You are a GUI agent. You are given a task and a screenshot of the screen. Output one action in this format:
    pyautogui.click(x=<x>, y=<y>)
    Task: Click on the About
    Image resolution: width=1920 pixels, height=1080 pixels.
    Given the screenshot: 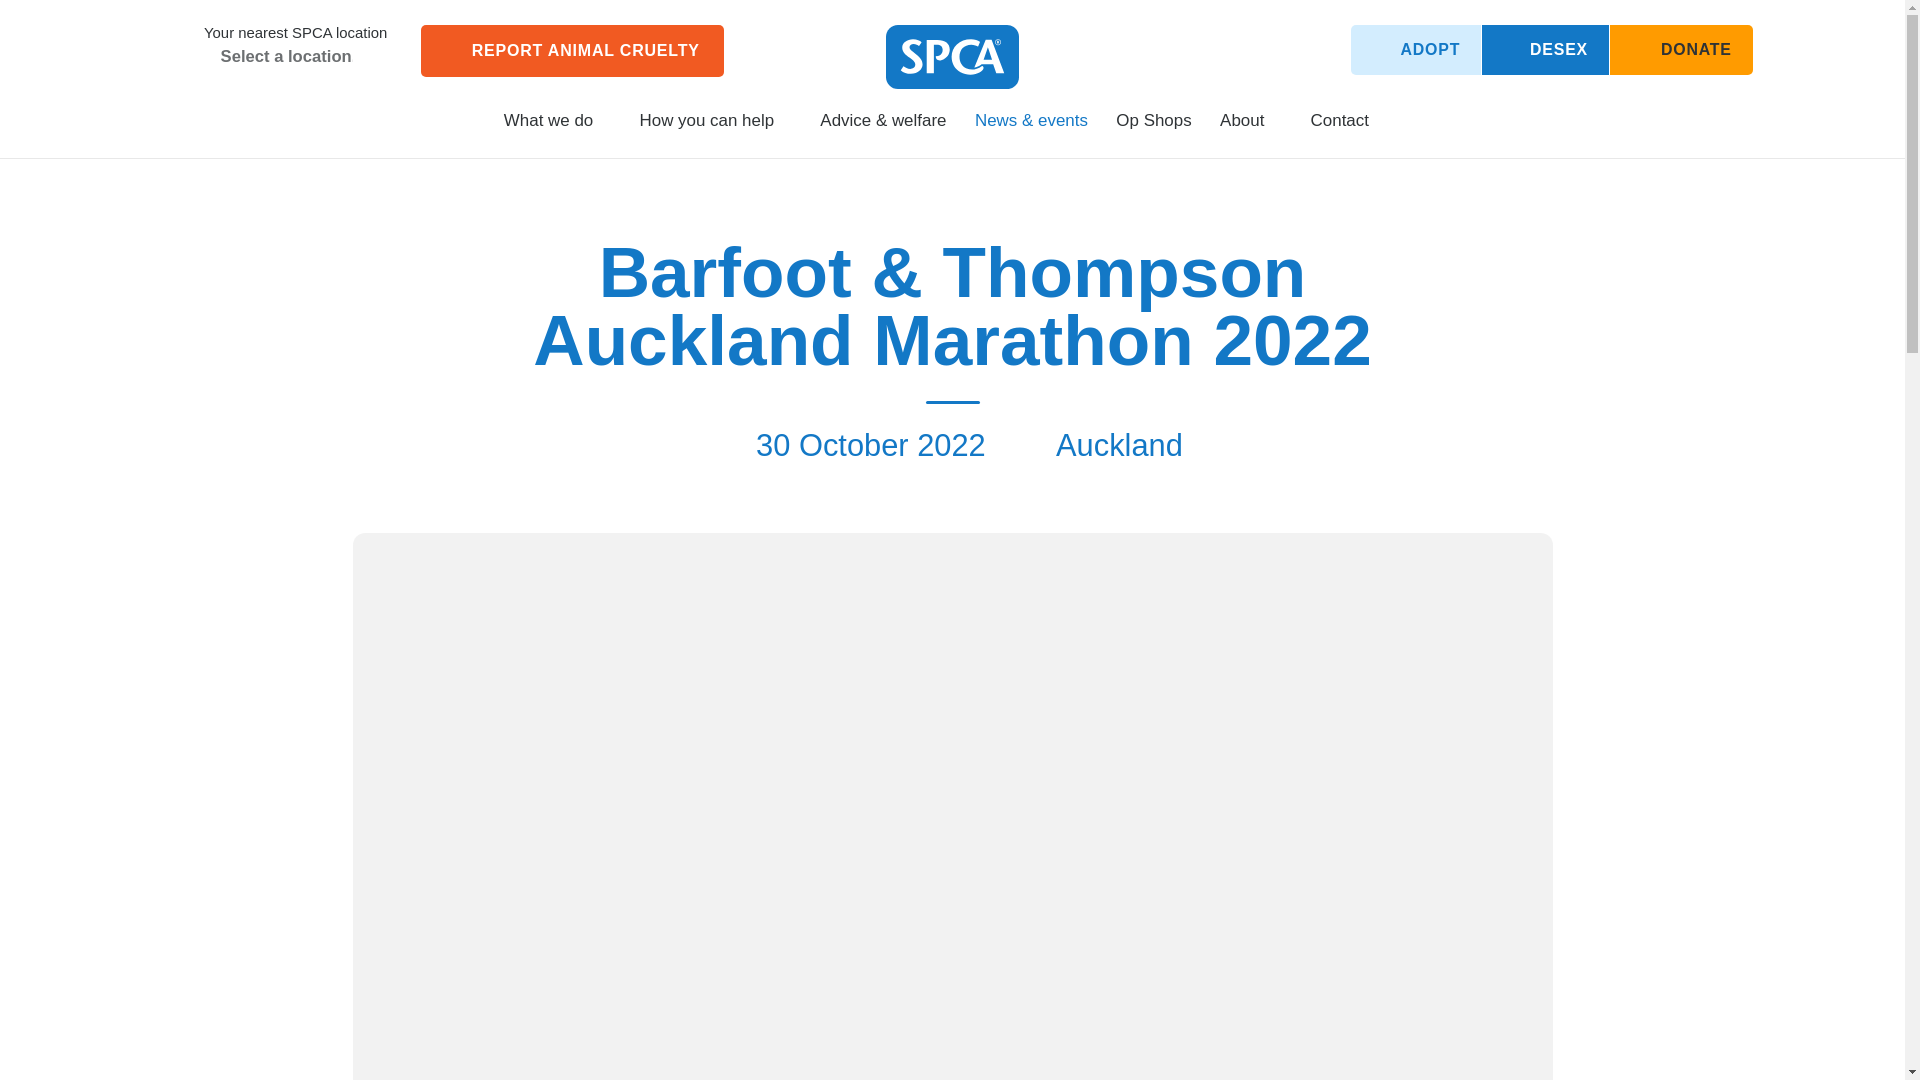 What is the action you would take?
    pyautogui.click(x=1250, y=129)
    